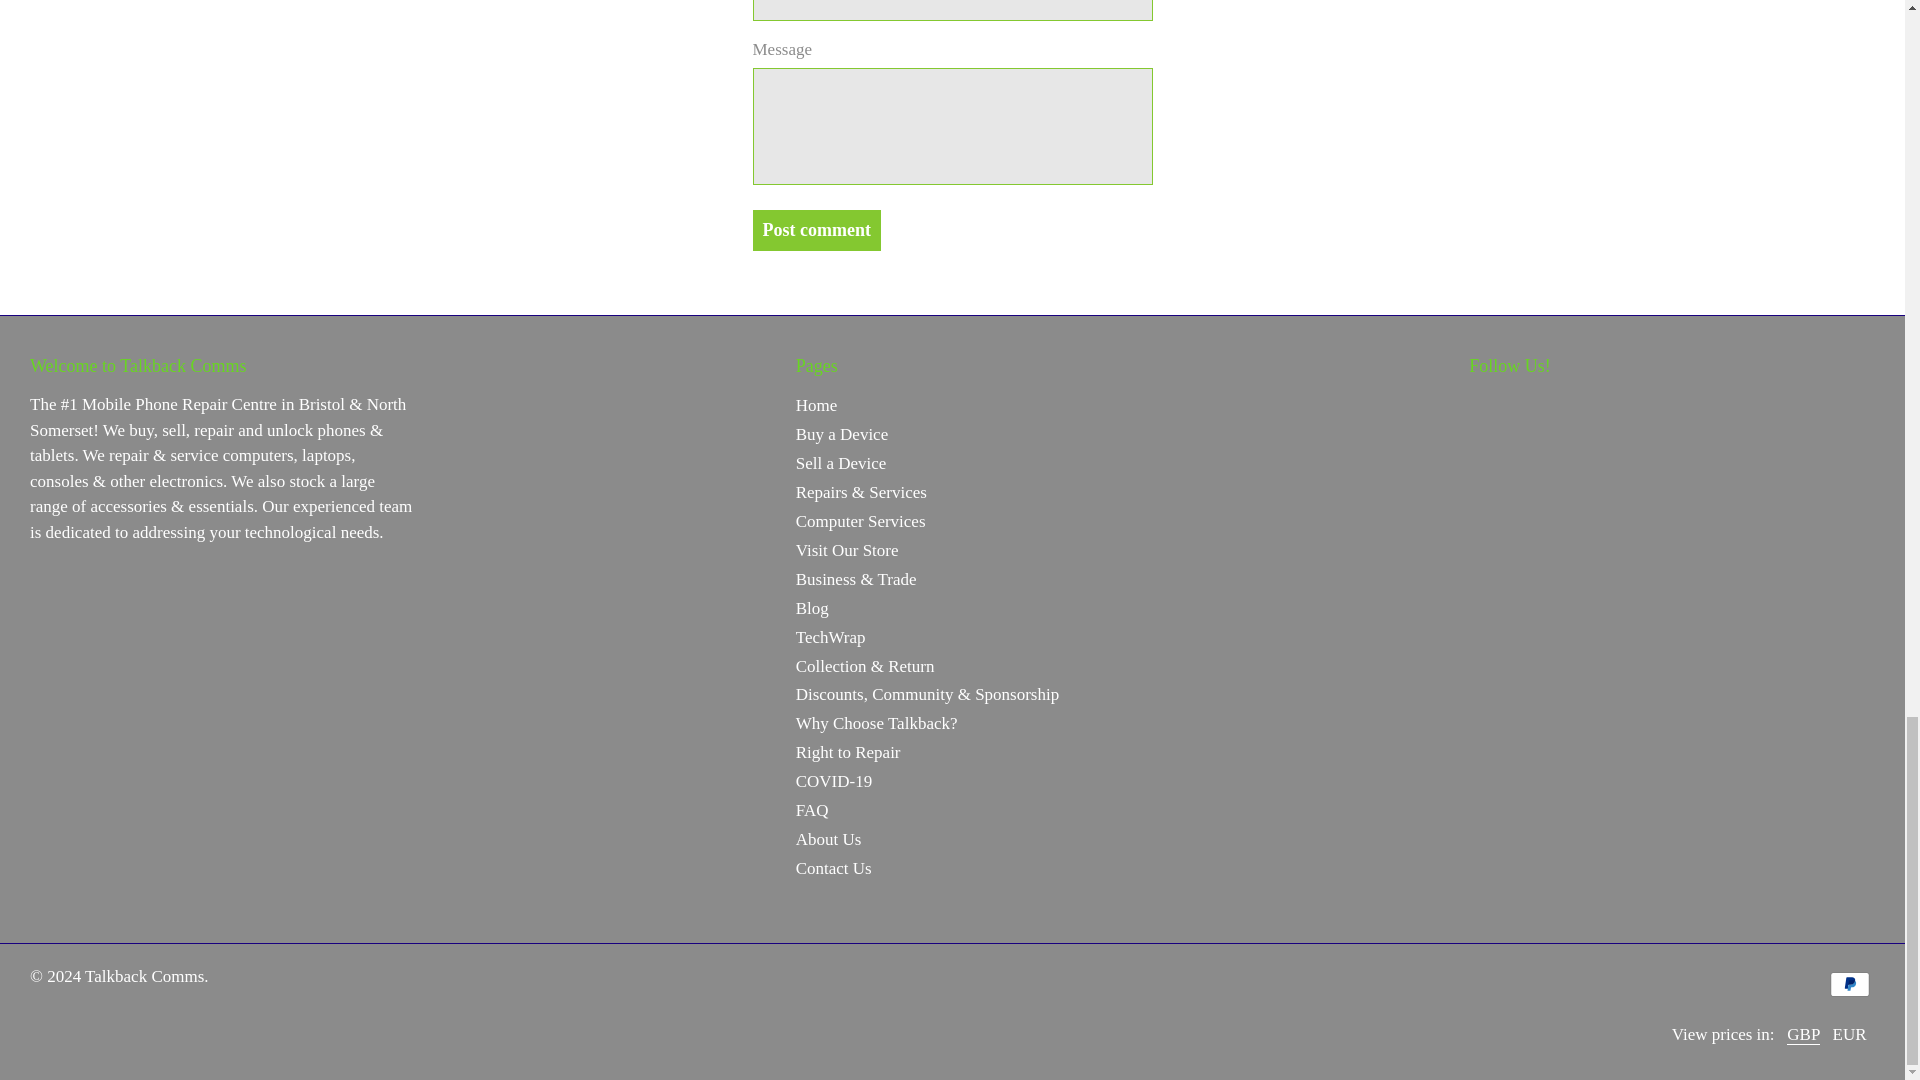 The image size is (1920, 1080). I want to click on Sell a Device, so click(842, 463).